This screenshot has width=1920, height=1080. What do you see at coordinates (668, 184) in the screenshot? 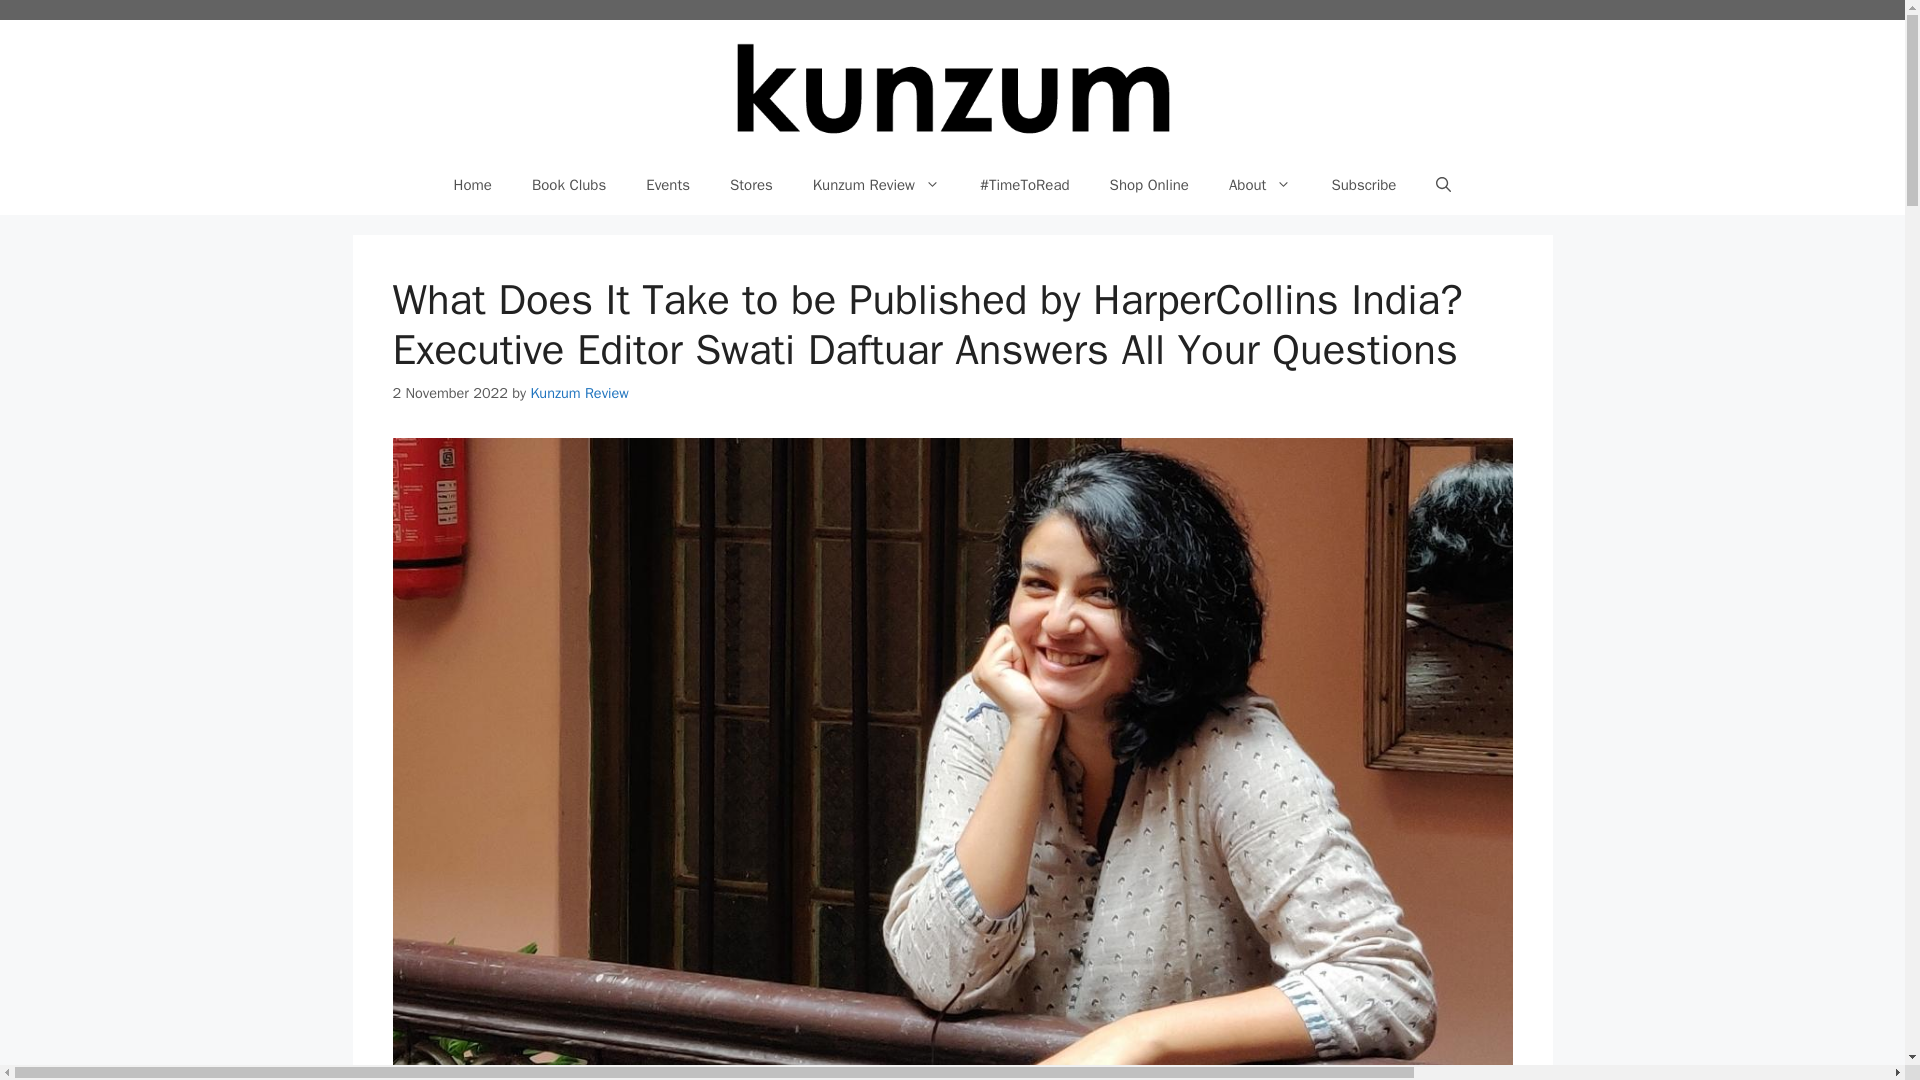
I see `Events` at bounding box center [668, 184].